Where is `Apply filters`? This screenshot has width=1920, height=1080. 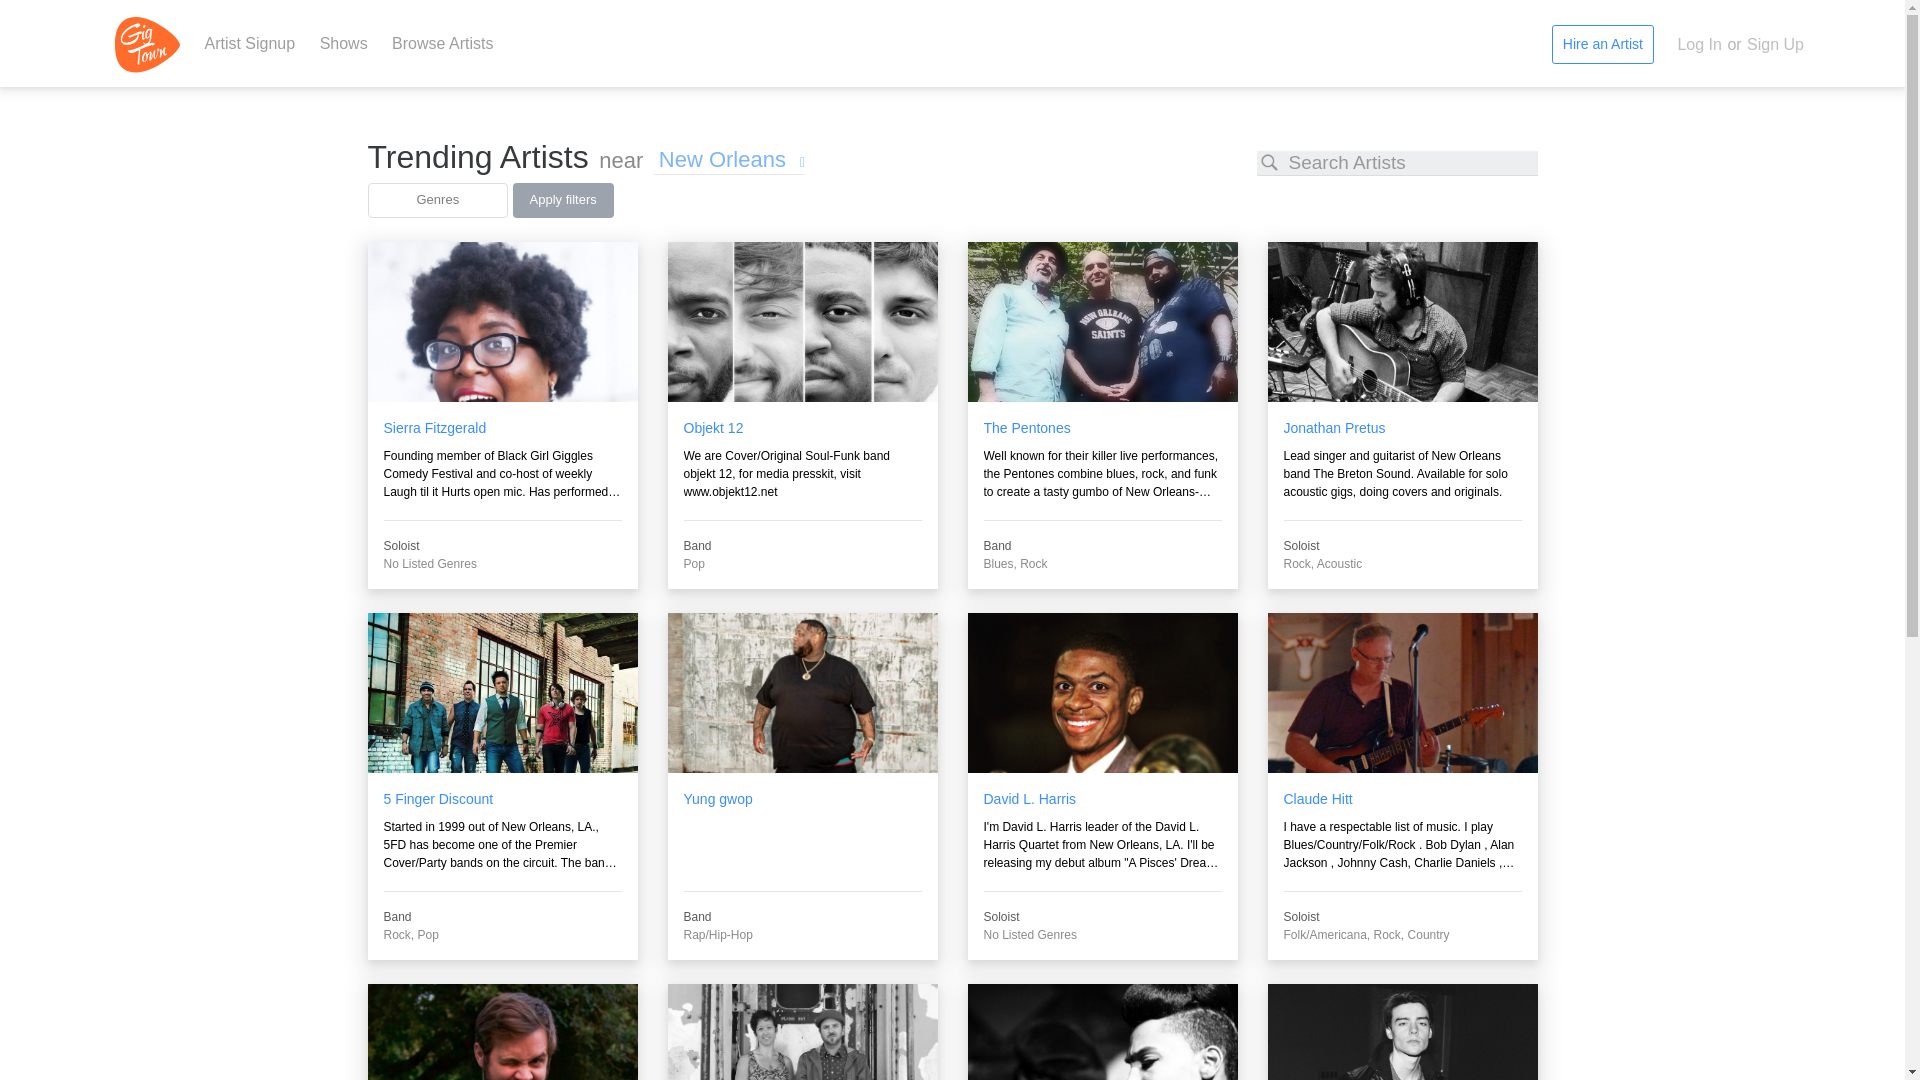
Apply filters is located at coordinates (563, 200).